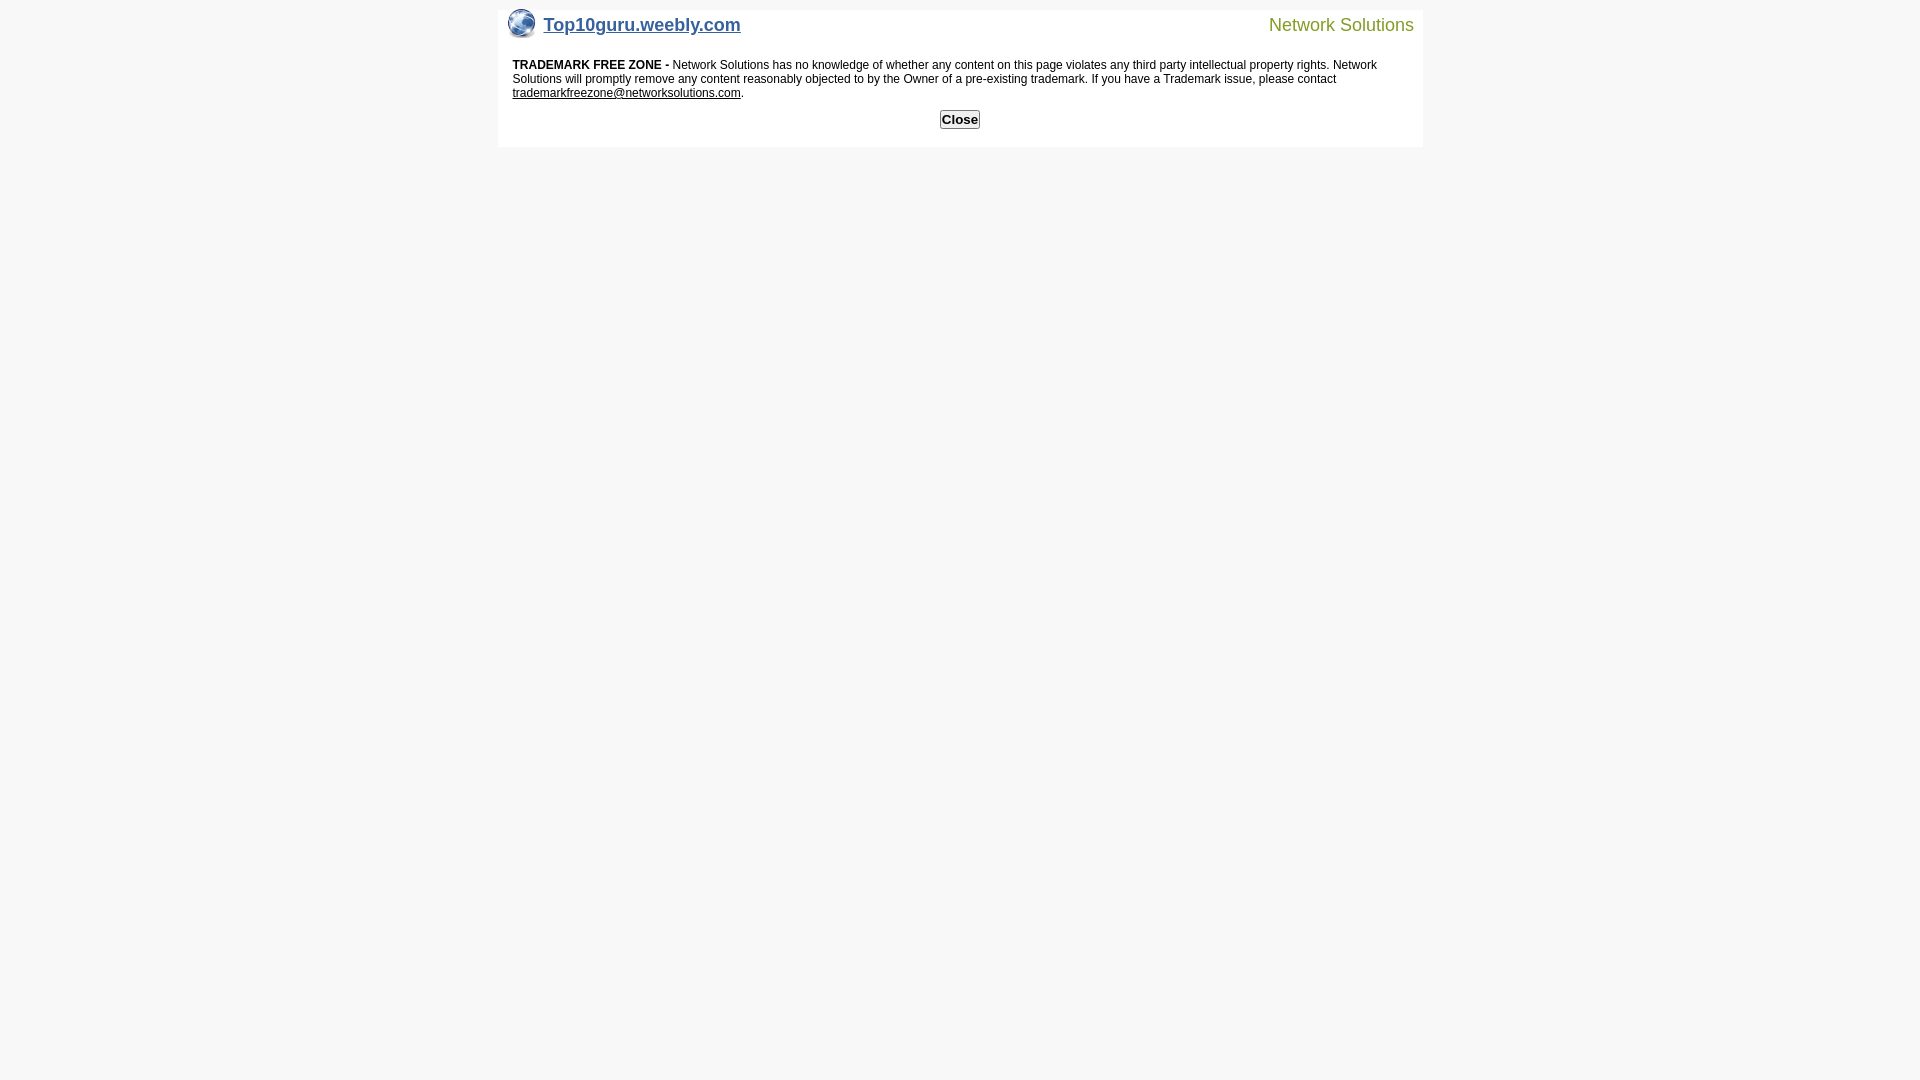  What do you see at coordinates (624, 30) in the screenshot?
I see `Top10guru.weebly.com` at bounding box center [624, 30].